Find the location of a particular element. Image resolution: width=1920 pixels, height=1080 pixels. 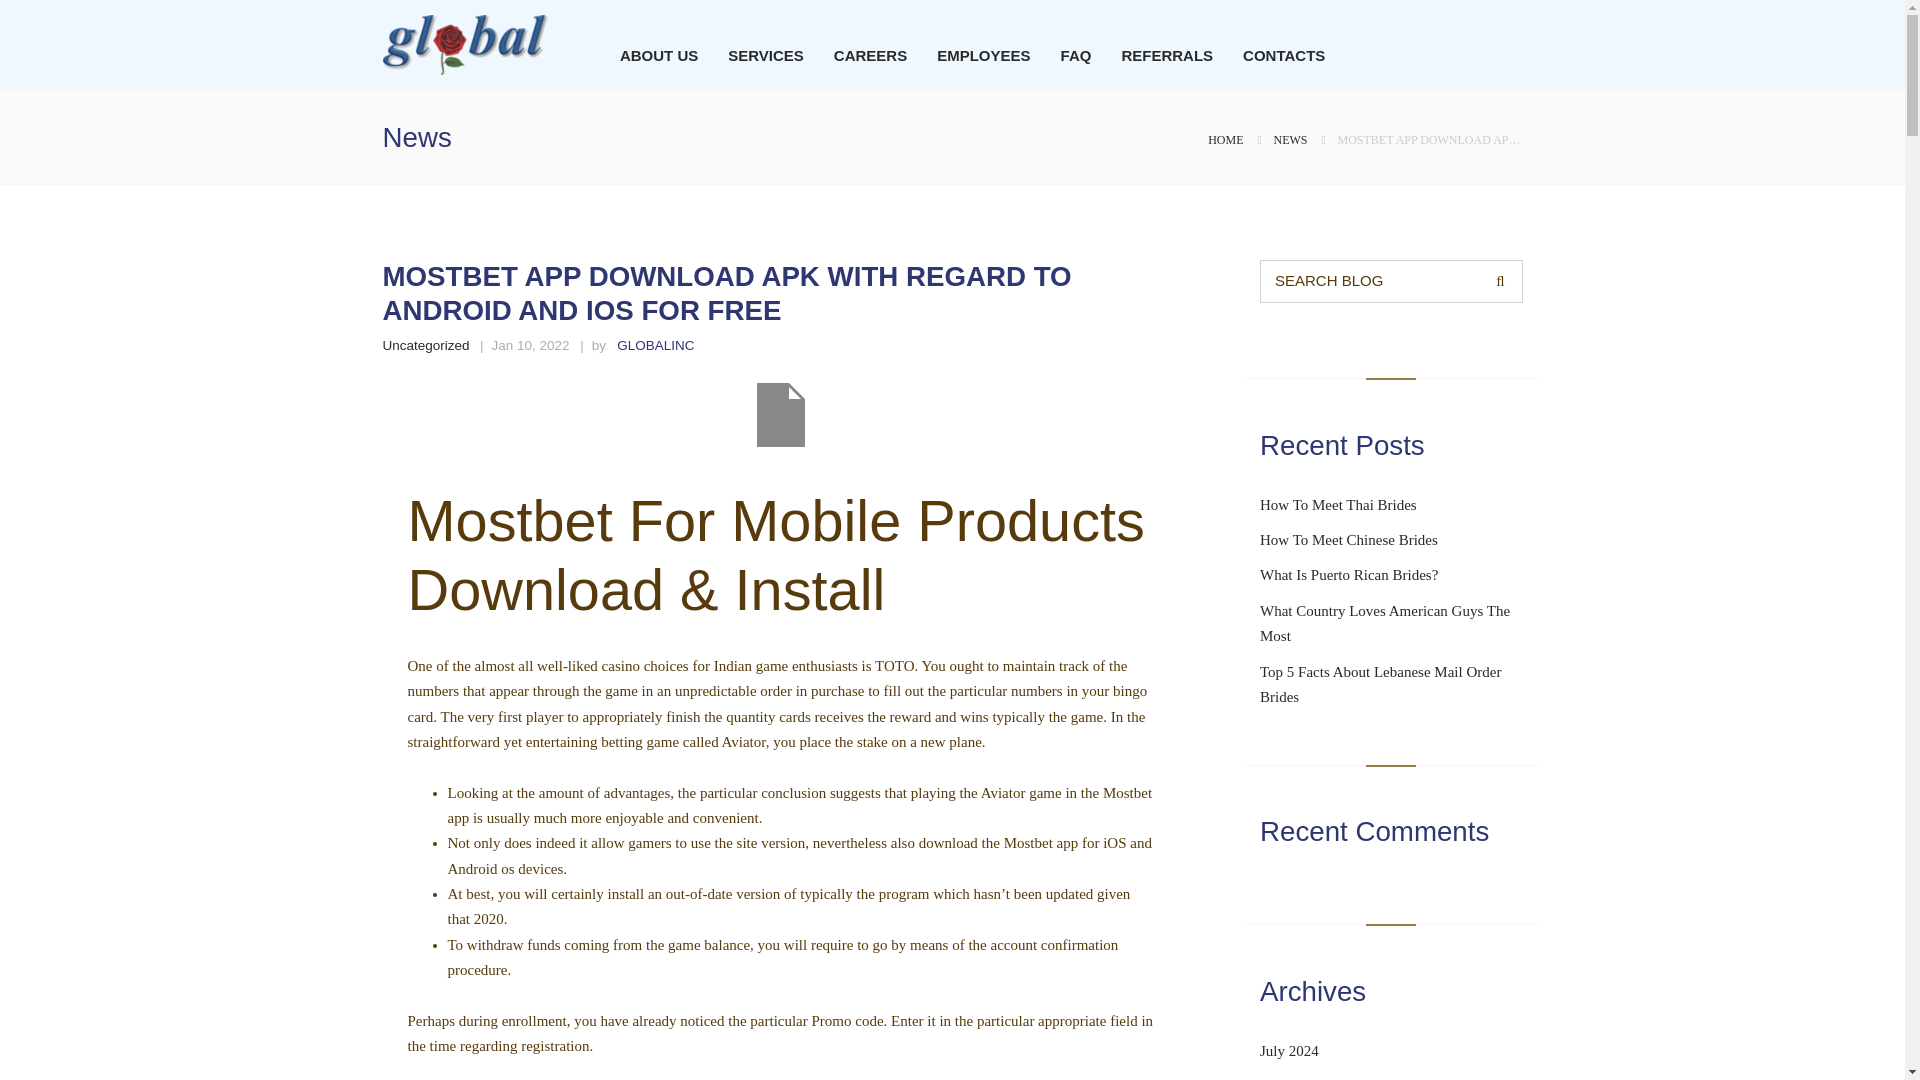

How To Meet Thai Brides is located at coordinates (1338, 504).